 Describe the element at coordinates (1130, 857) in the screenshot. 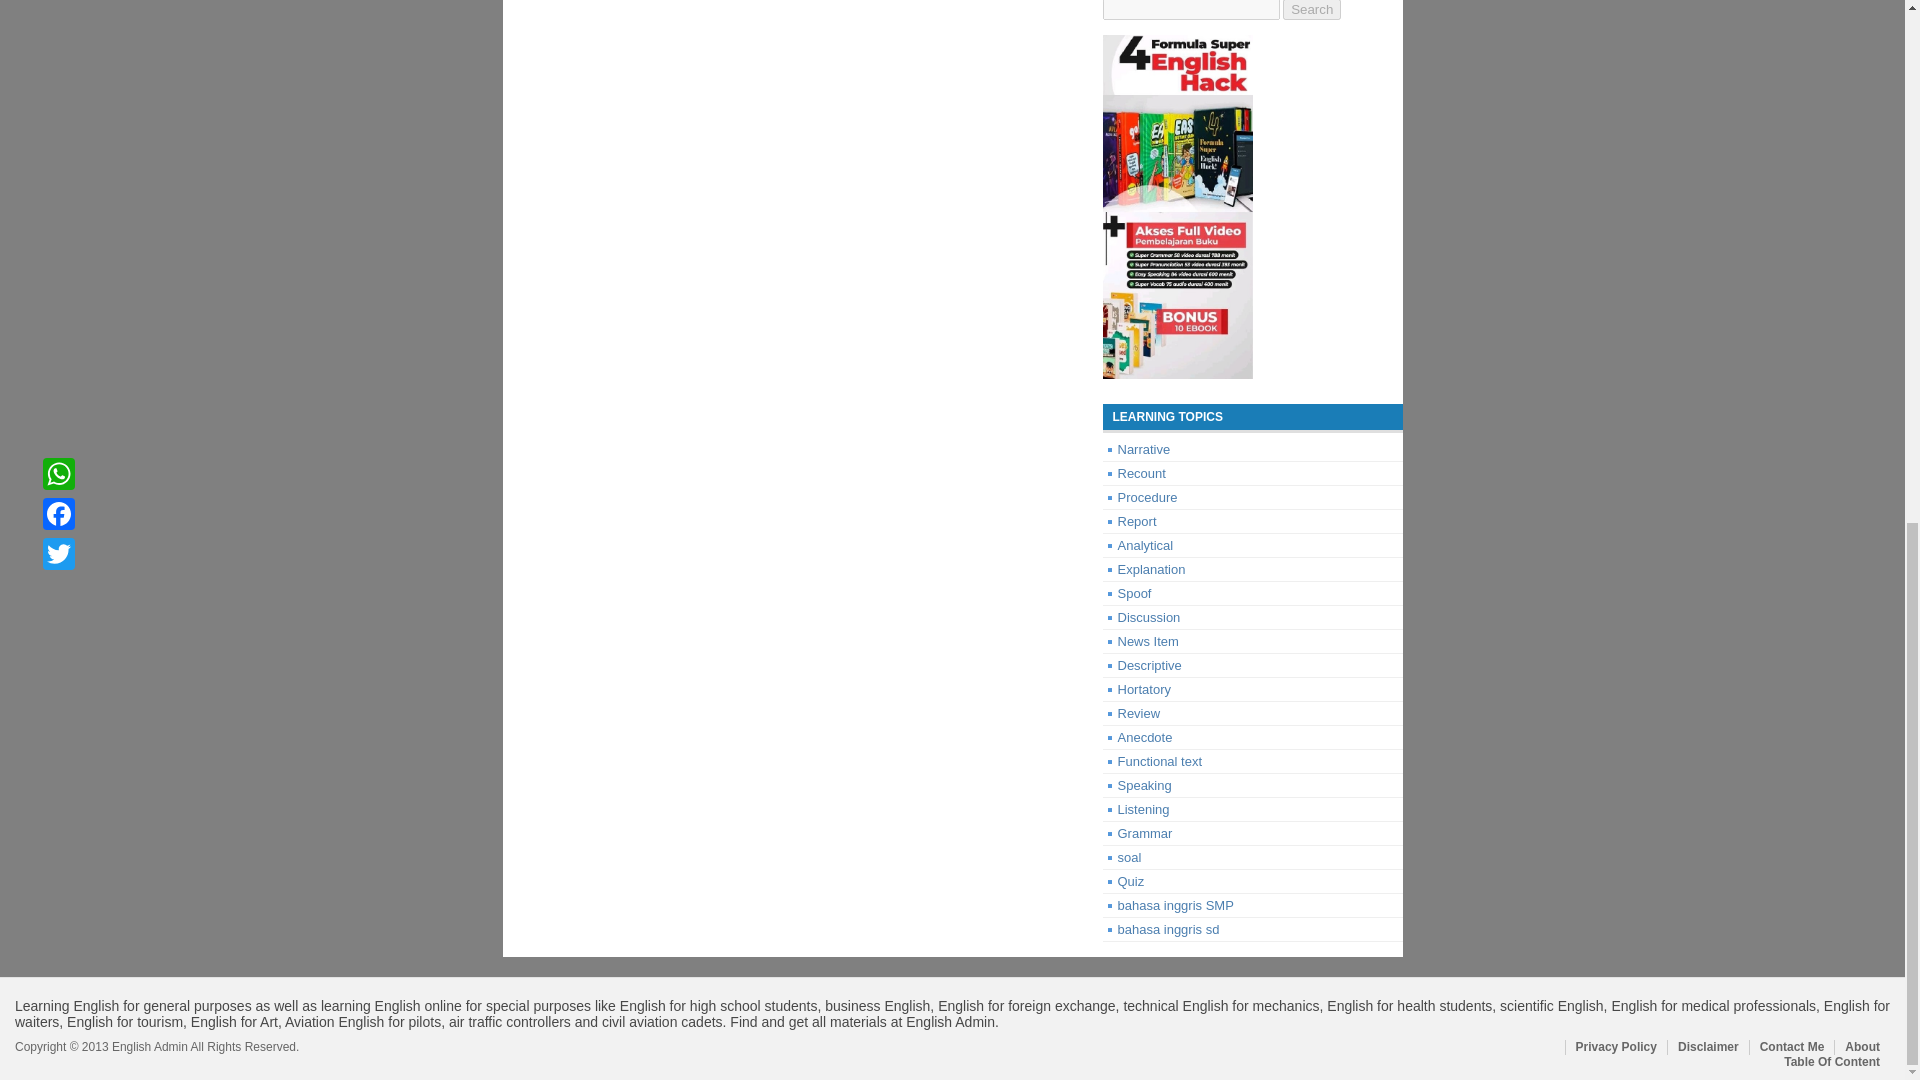

I see `soal` at that location.